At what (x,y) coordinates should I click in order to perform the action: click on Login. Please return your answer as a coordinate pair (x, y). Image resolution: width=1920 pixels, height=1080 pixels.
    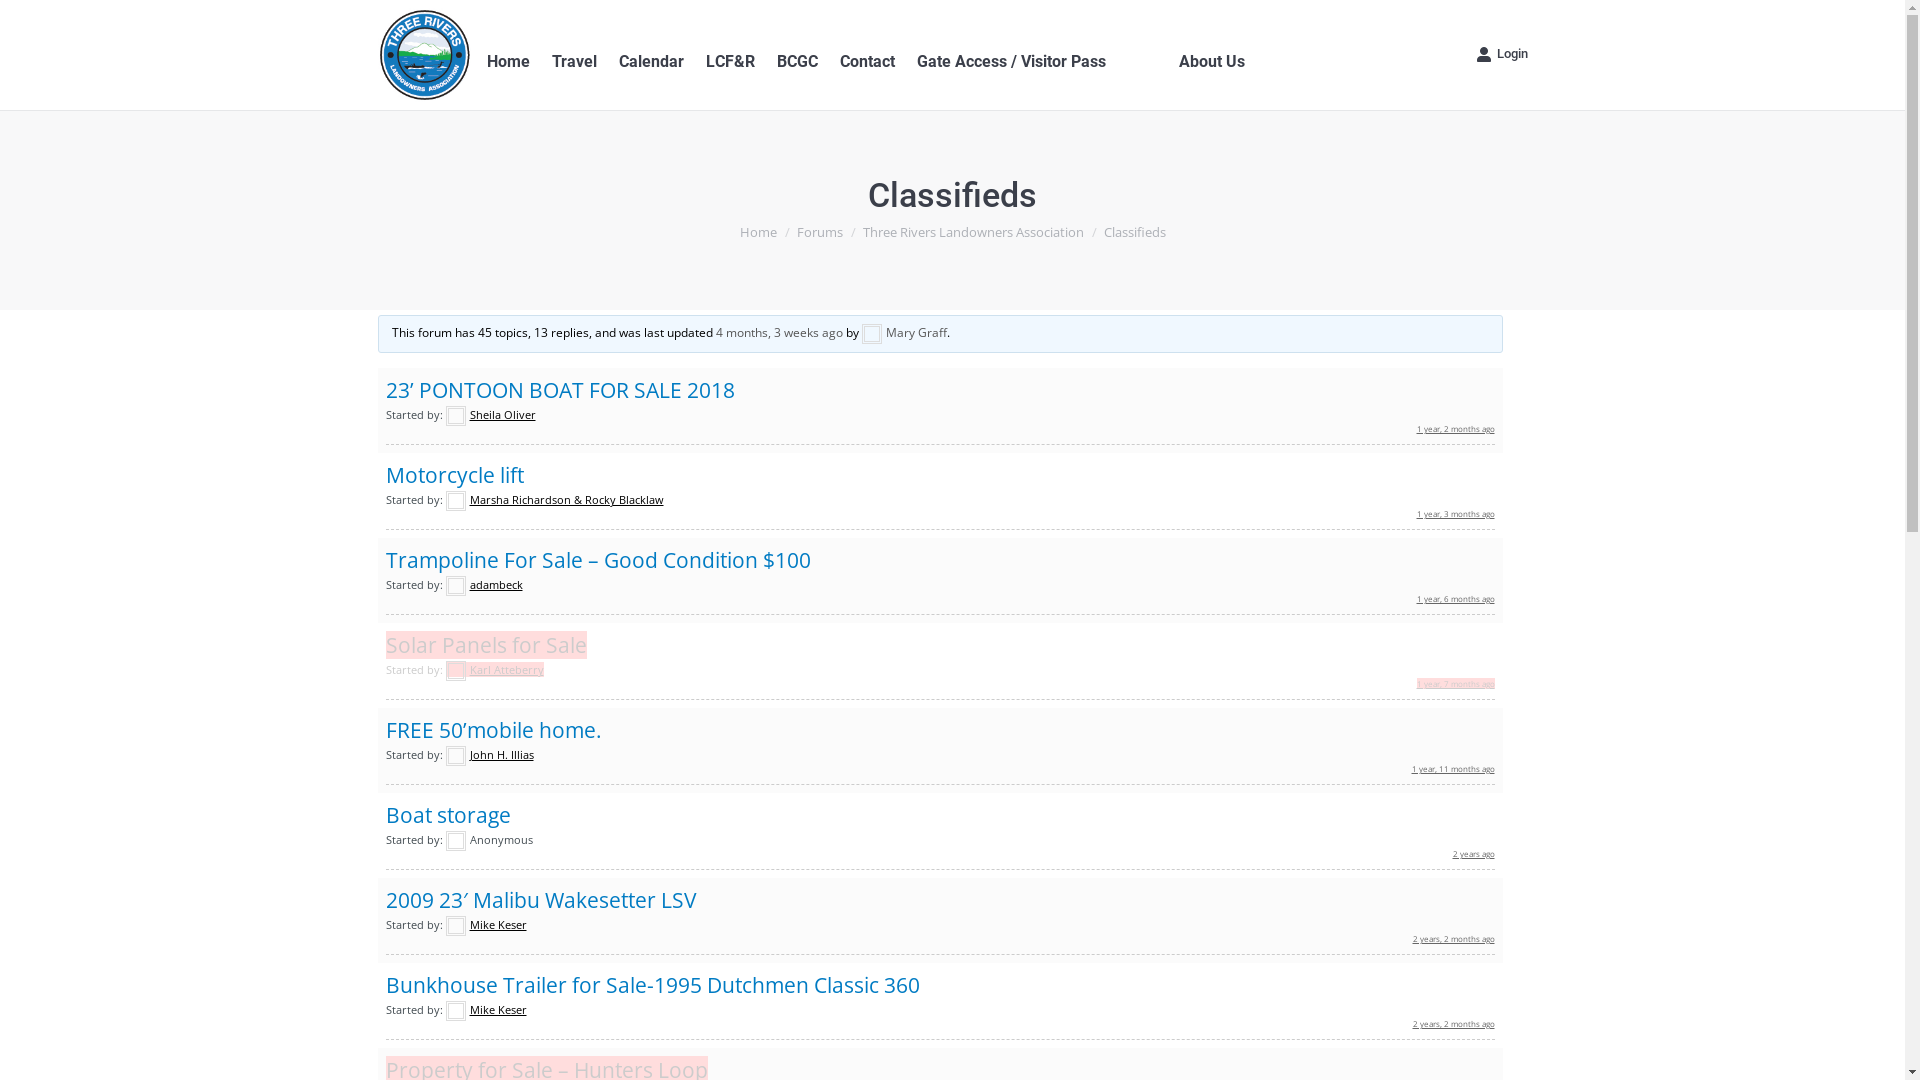
    Looking at the image, I should click on (1502, 54).